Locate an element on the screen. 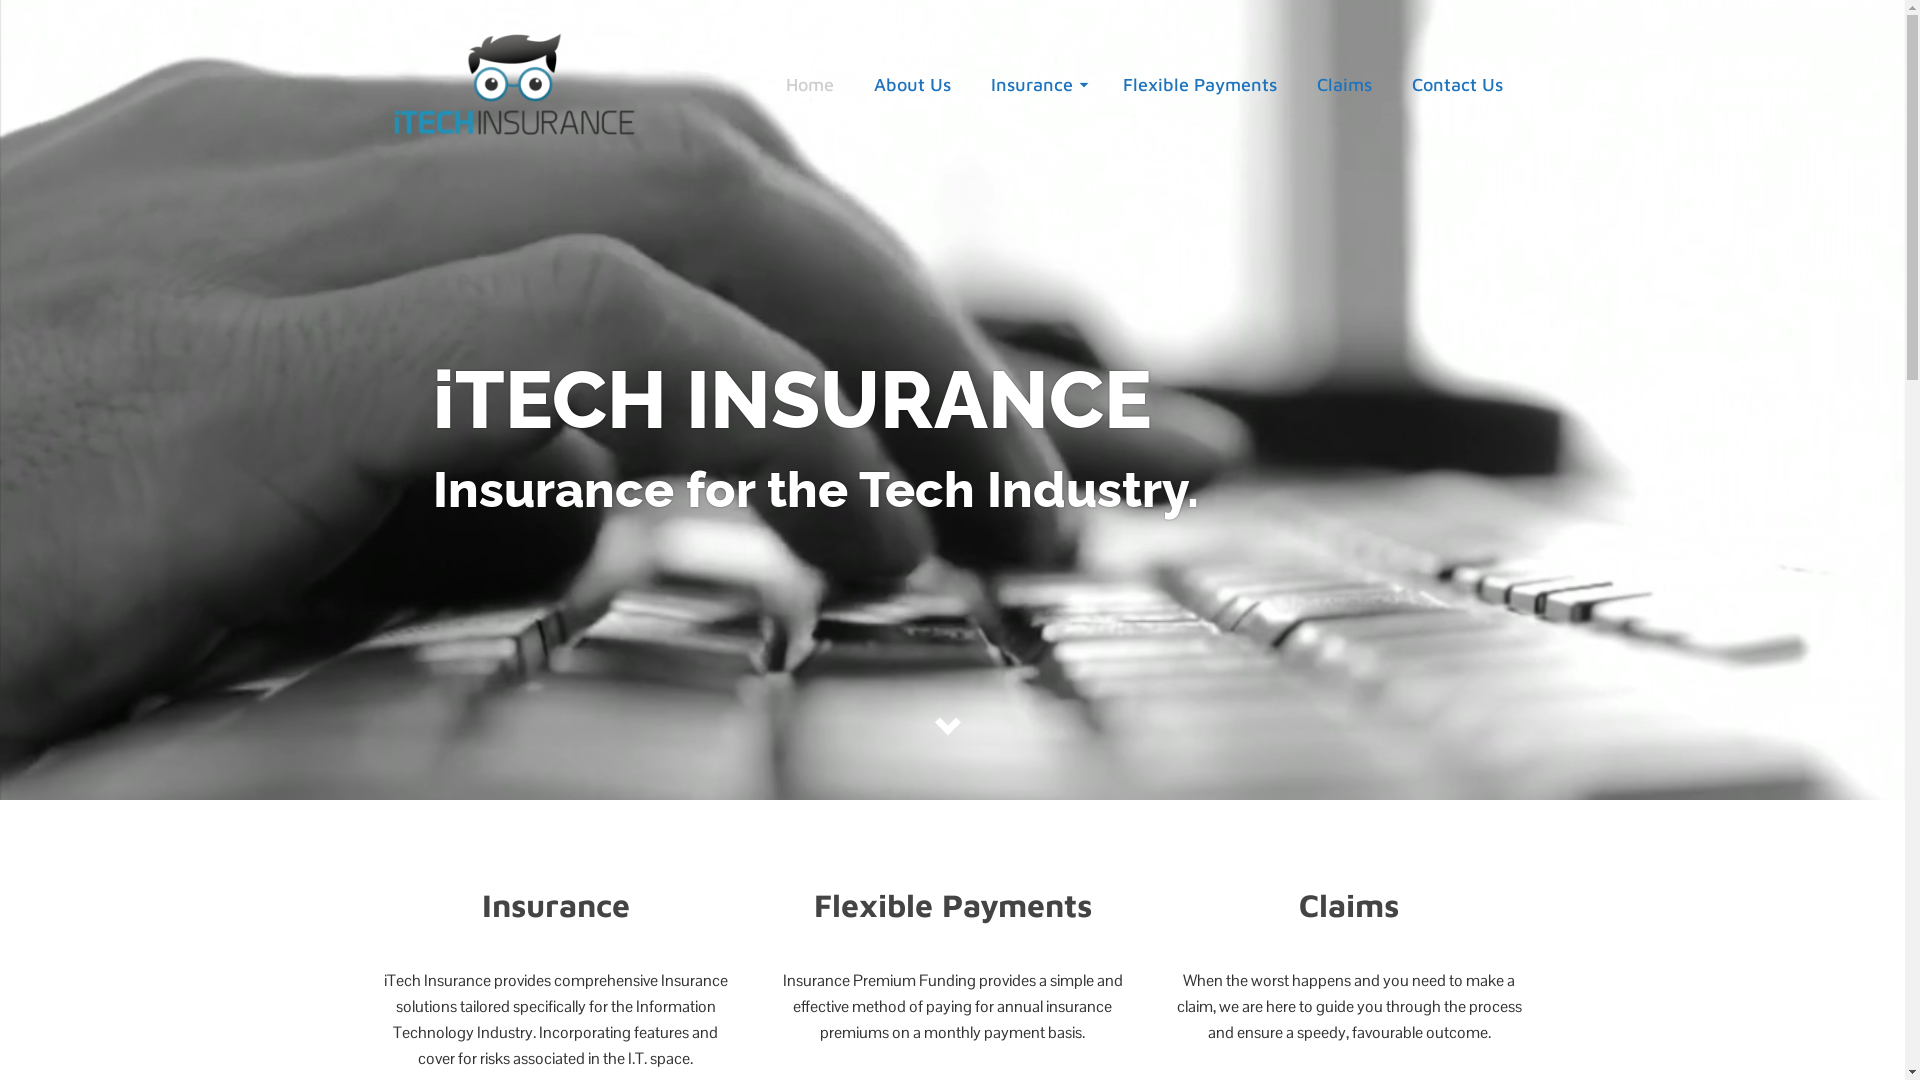  Claims is located at coordinates (1344, 85).